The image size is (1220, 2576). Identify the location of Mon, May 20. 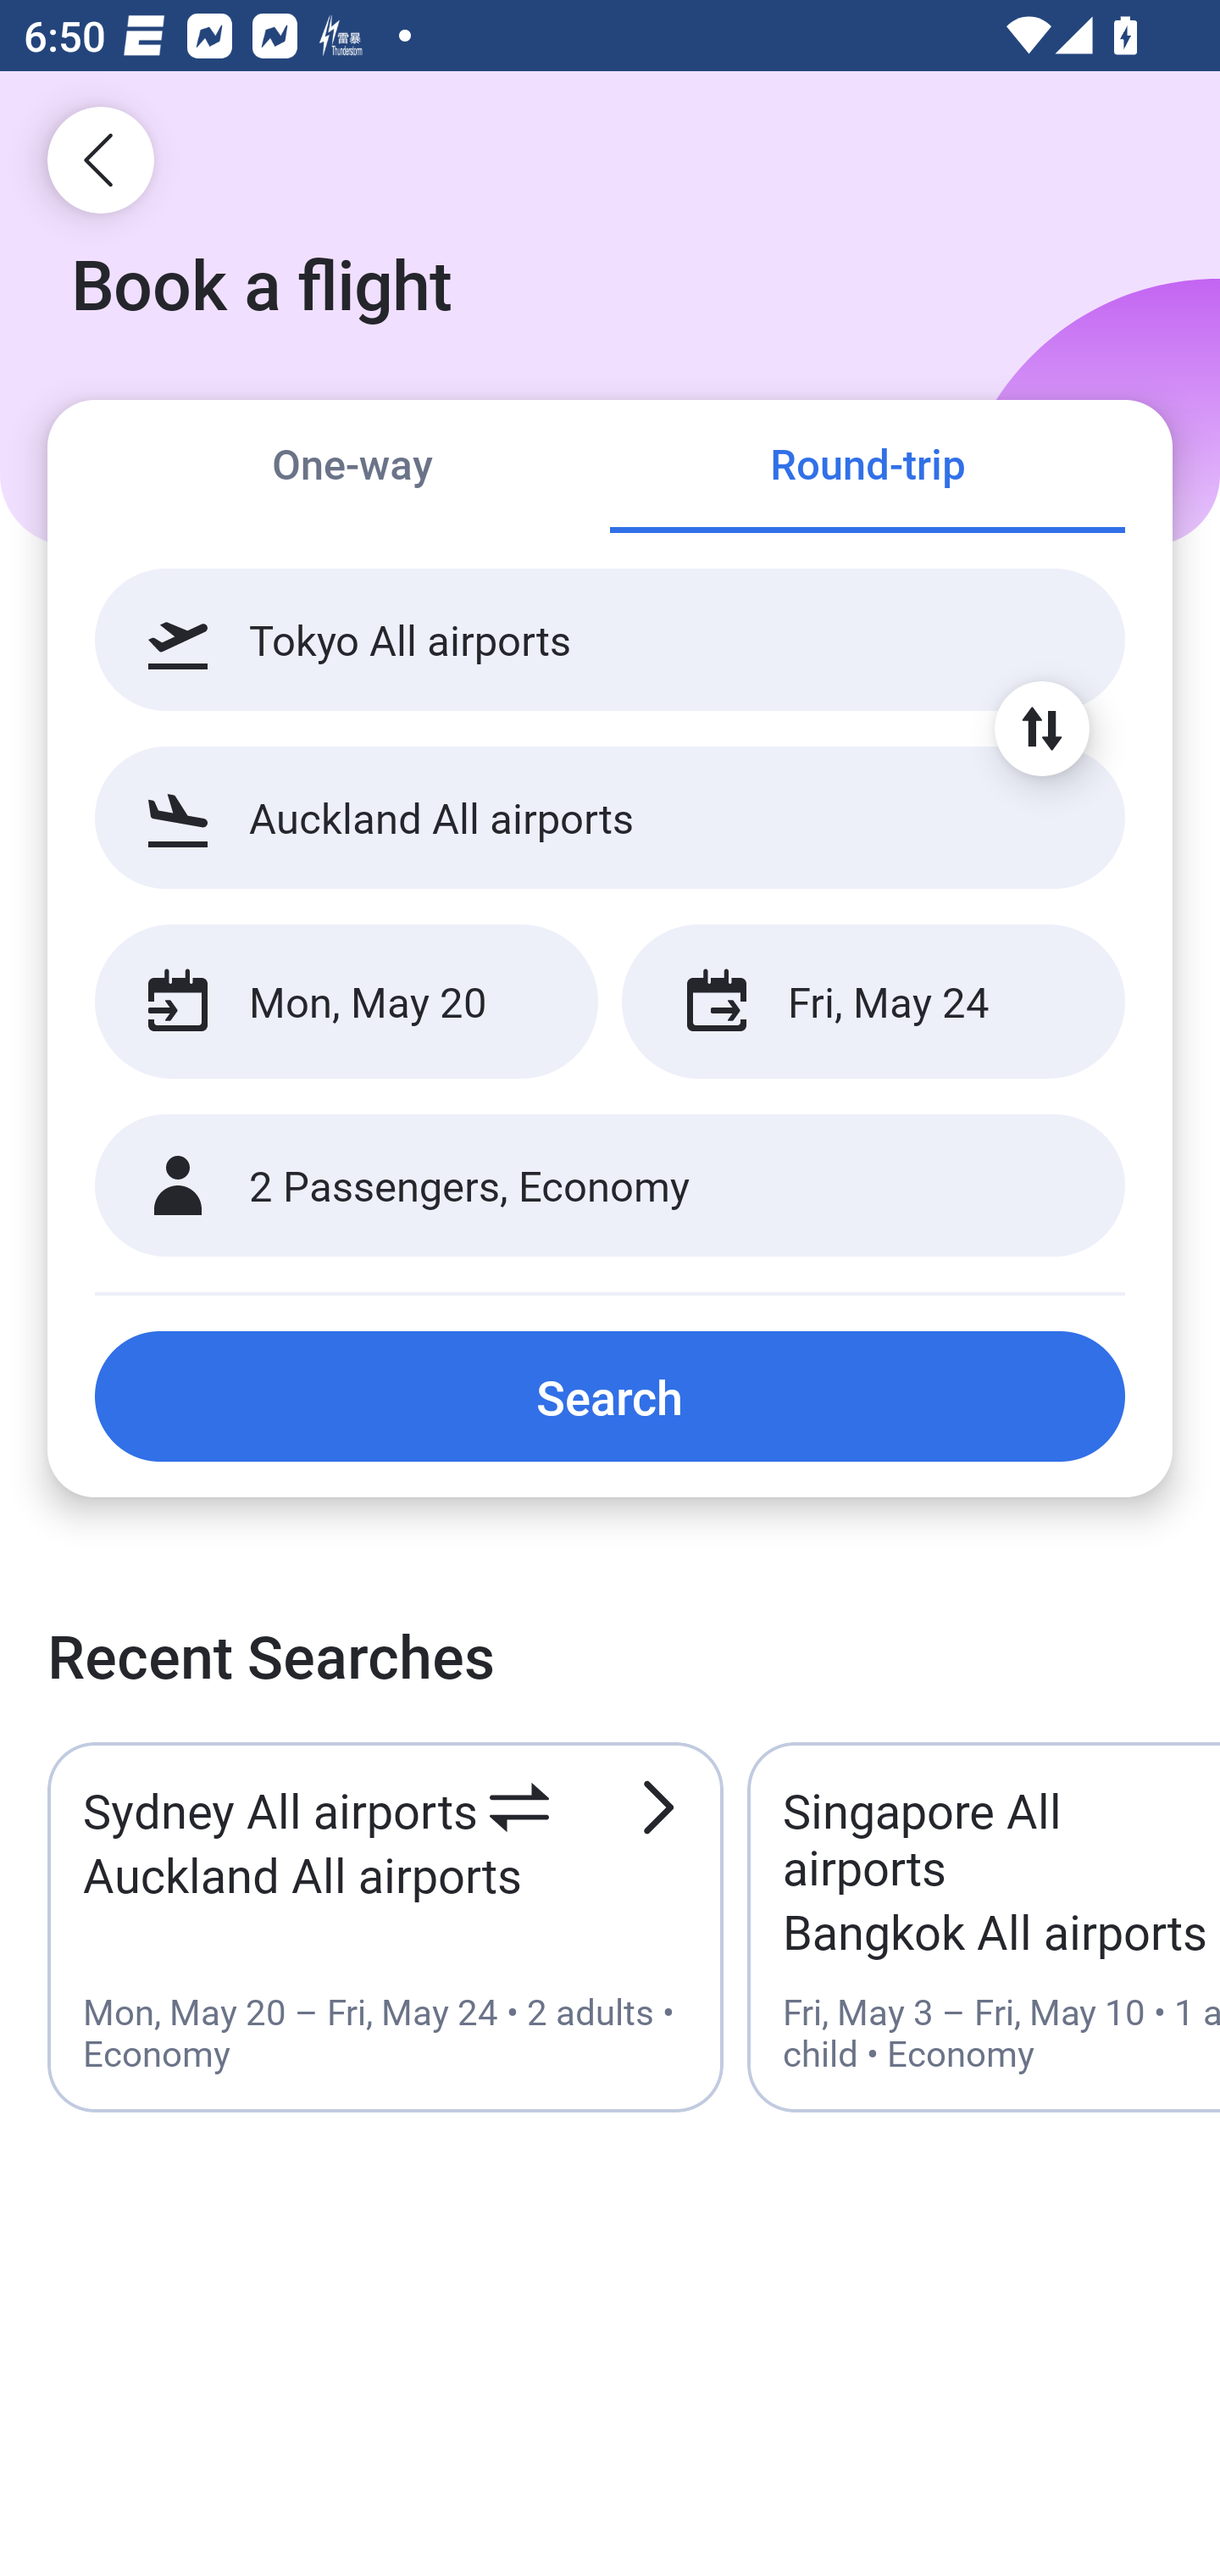
(346, 1002).